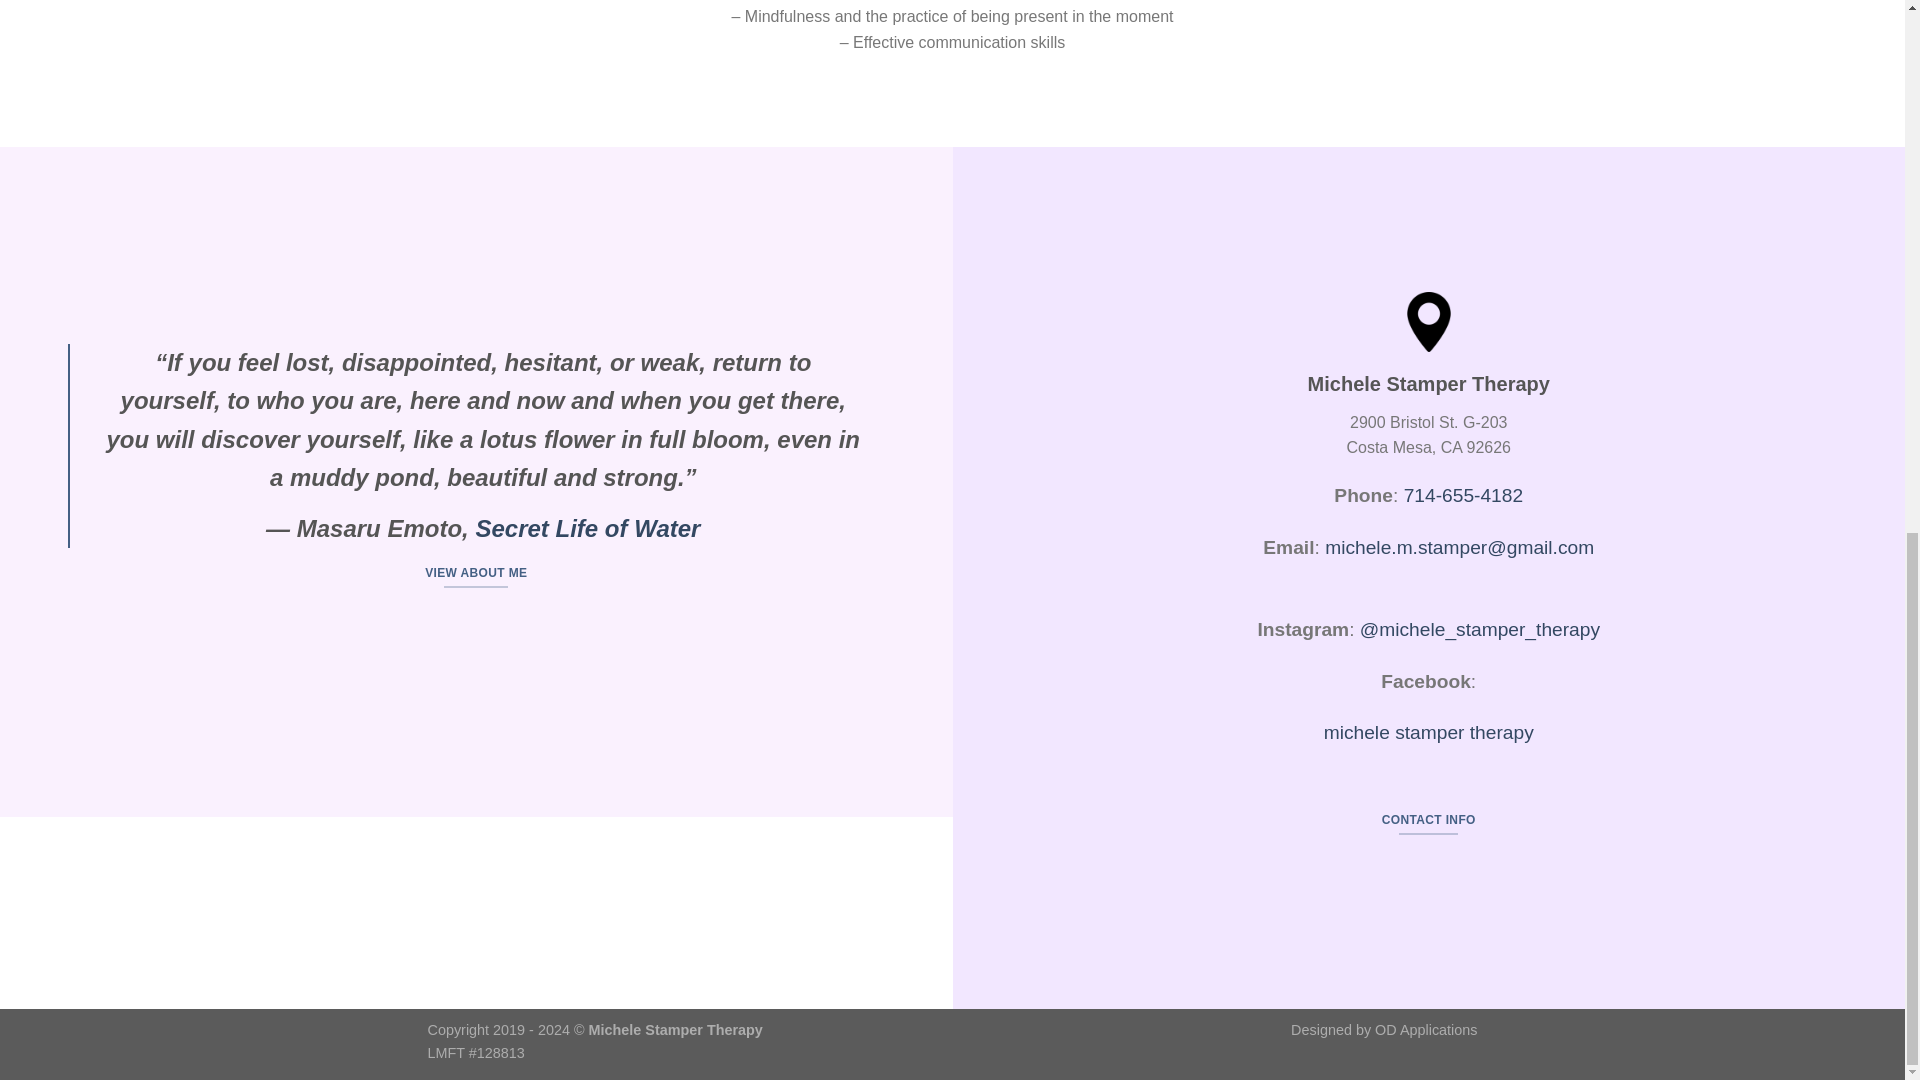 The height and width of the screenshot is (1080, 1920). Describe the element at coordinates (676, 1029) in the screenshot. I see `Michele Stamper Therapy` at that location.